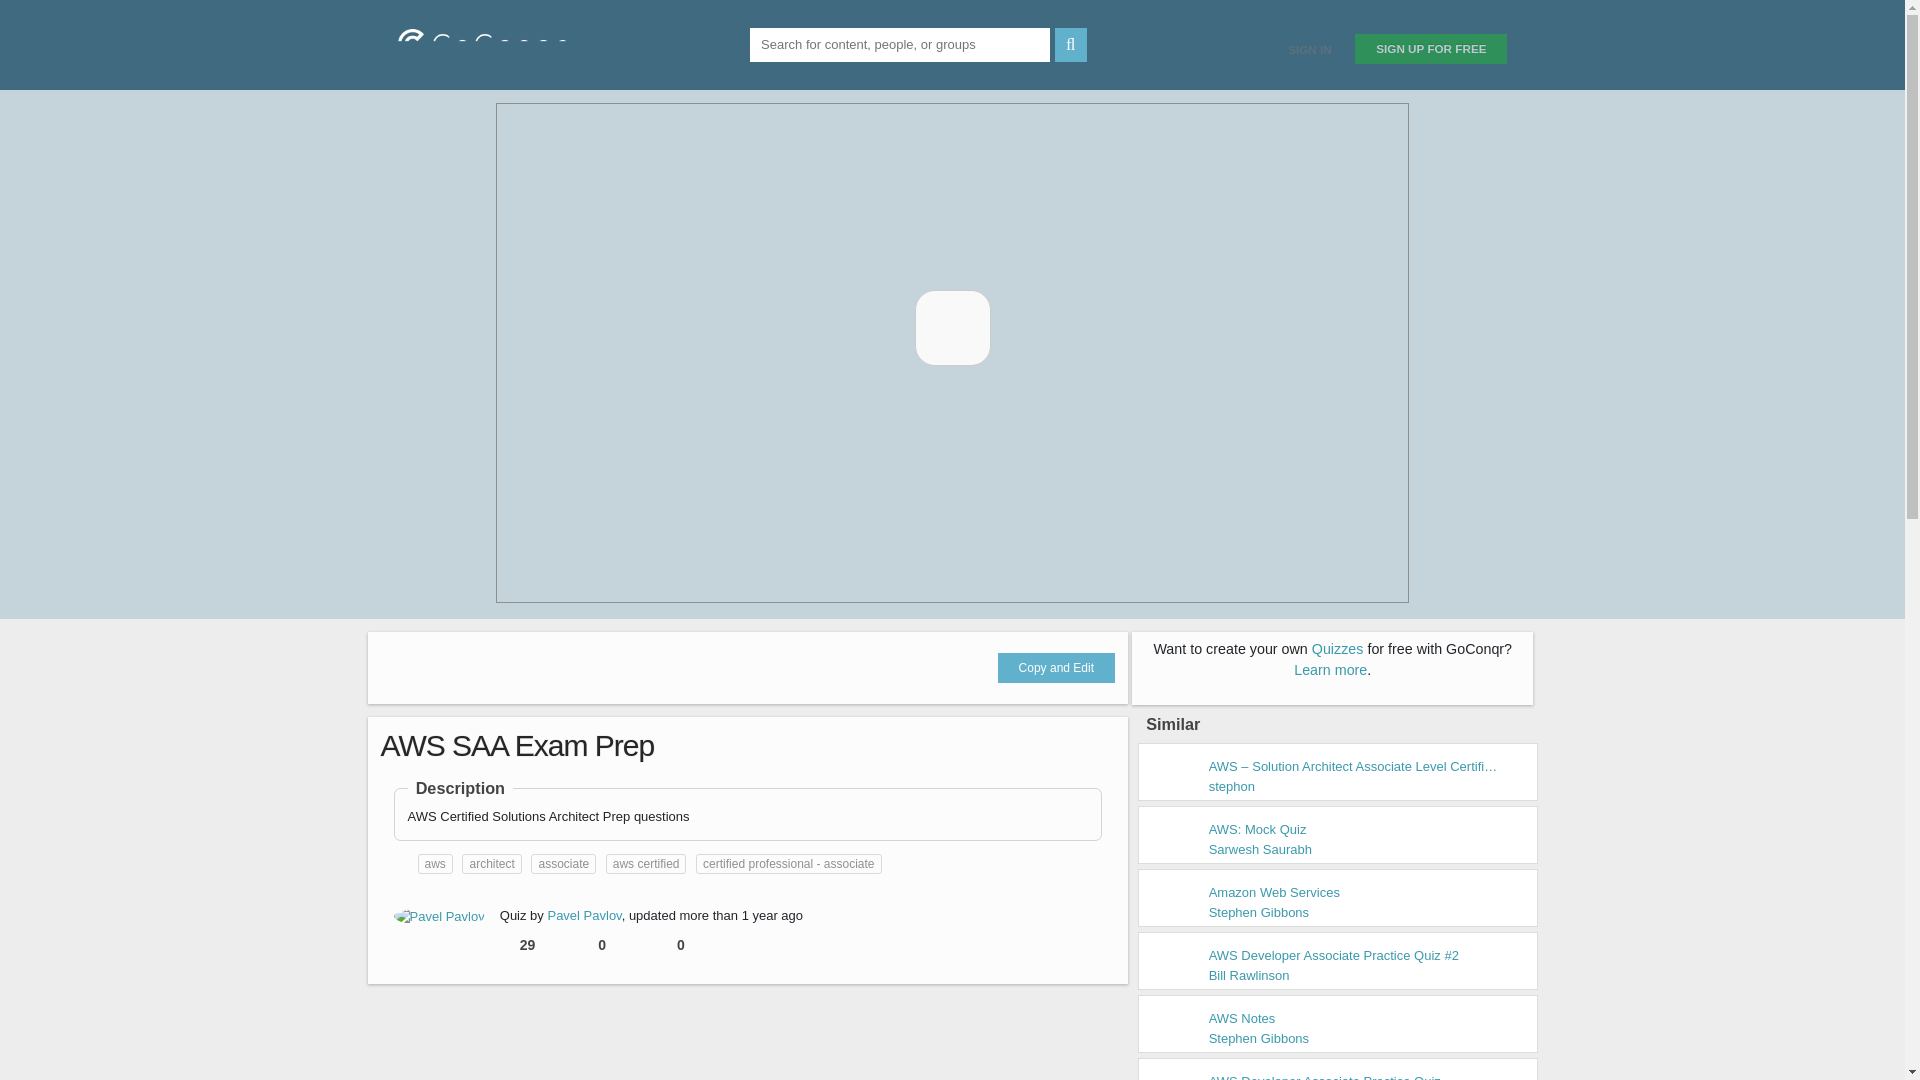 This screenshot has height=1080, width=1920. I want to click on Search, so click(1070, 44).